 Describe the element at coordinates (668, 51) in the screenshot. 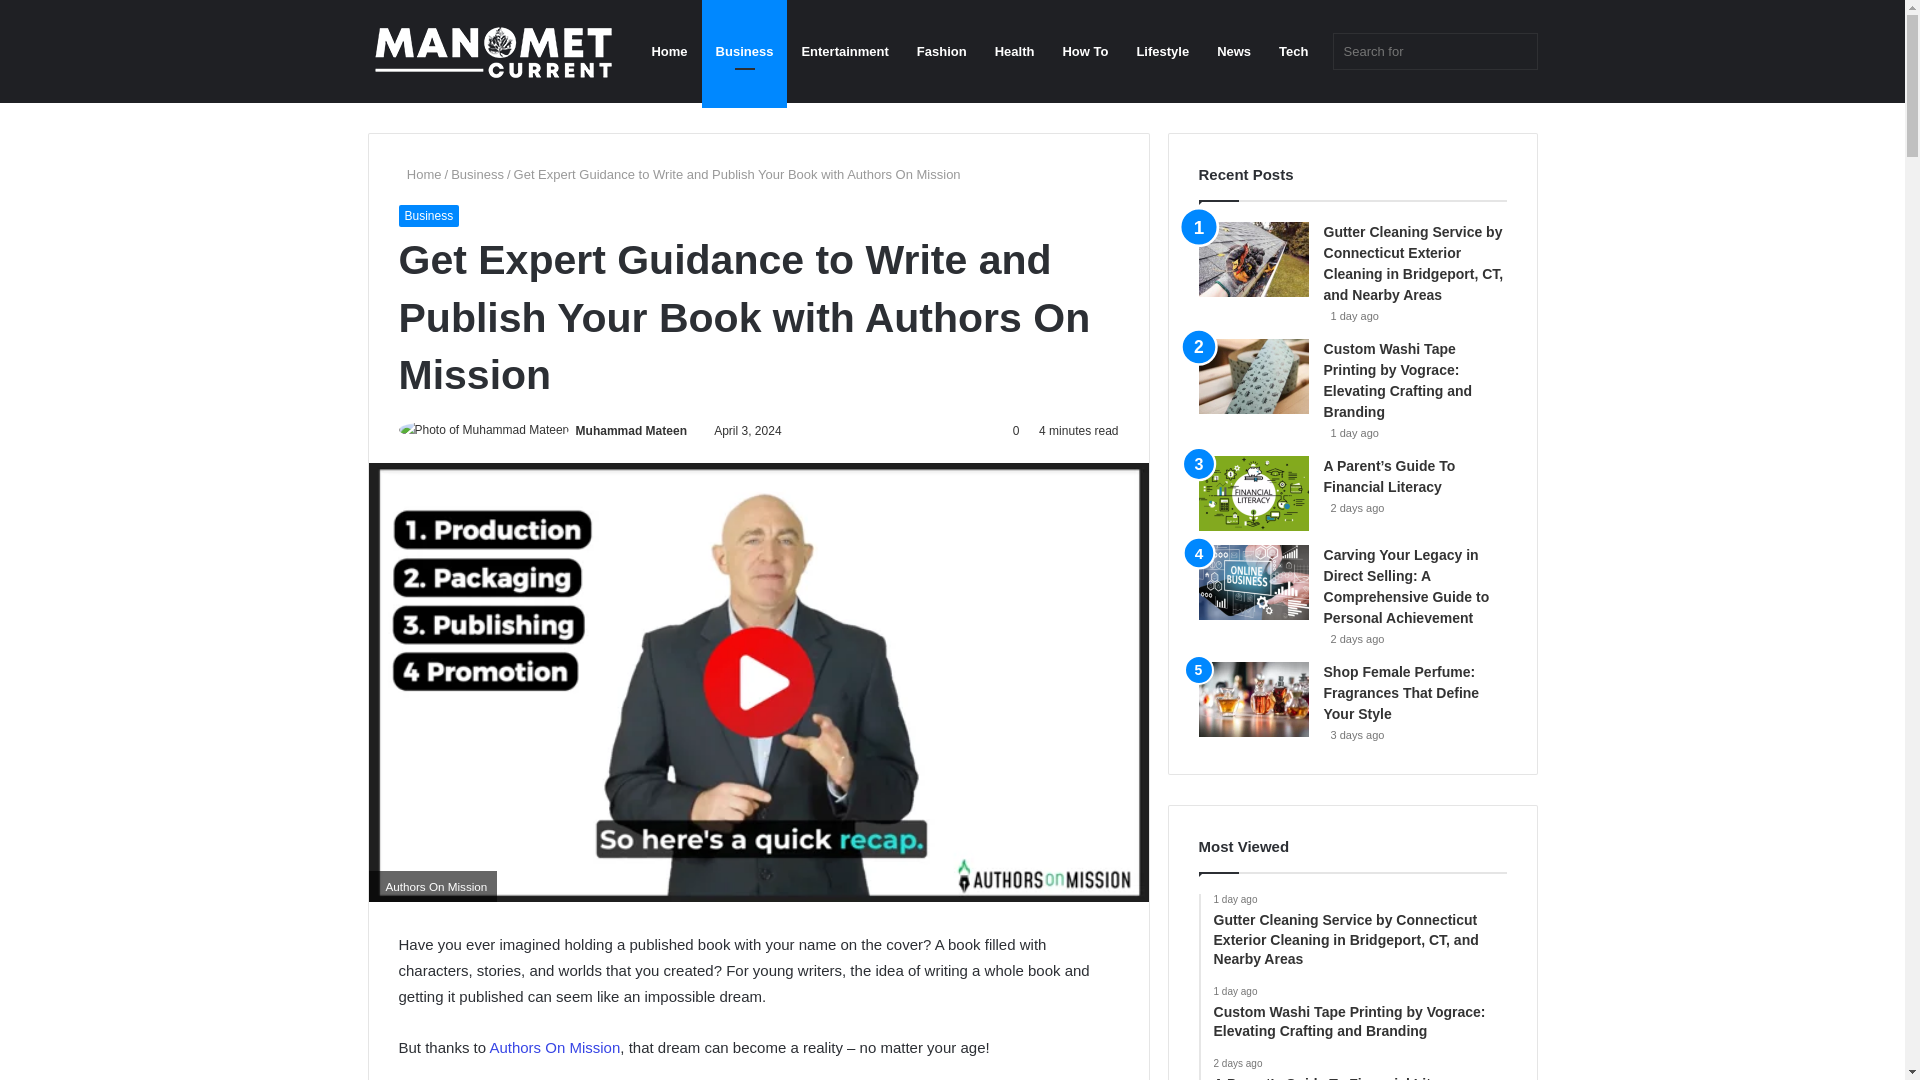

I see `Home` at that location.